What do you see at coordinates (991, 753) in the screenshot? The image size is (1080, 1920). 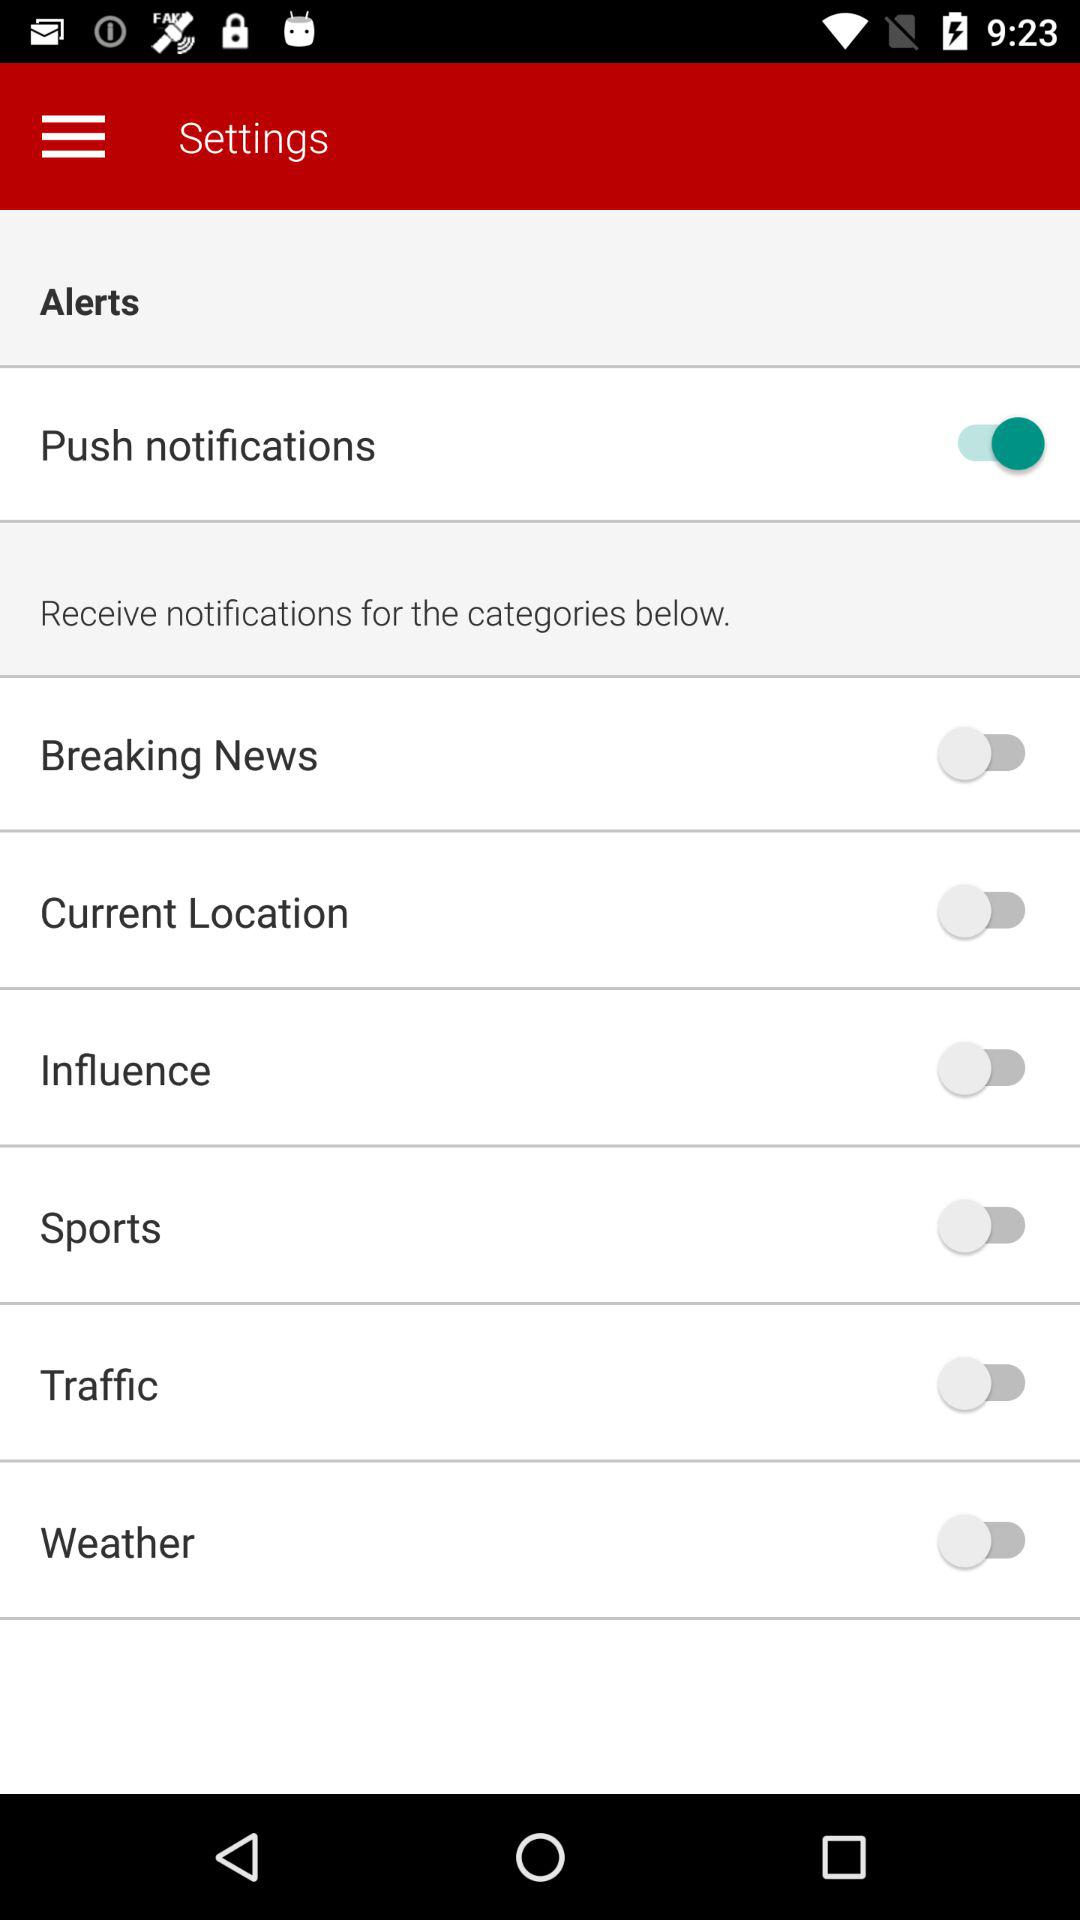 I see `toggle notifications for breaking news` at bounding box center [991, 753].